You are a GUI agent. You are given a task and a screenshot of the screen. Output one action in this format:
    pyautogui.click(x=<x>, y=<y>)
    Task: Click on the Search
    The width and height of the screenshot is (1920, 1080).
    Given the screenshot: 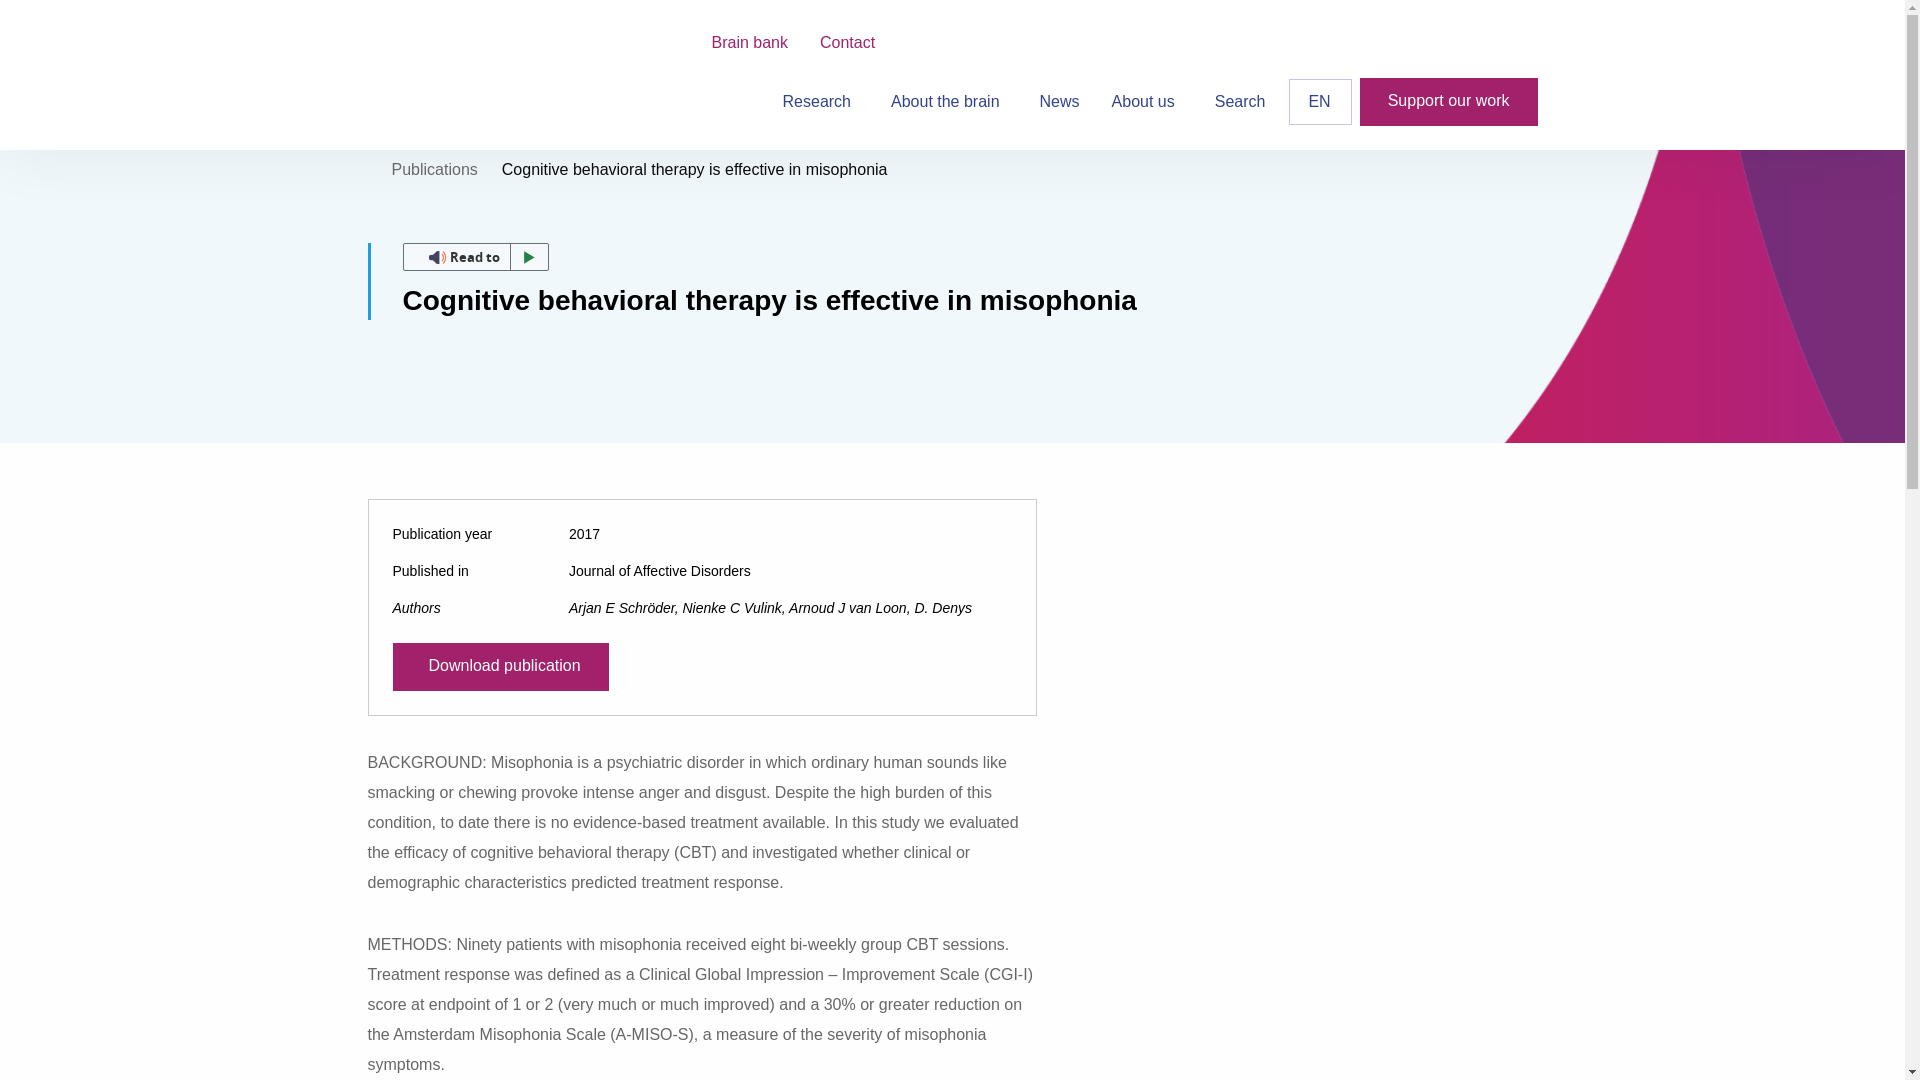 What is the action you would take?
    pyautogui.click(x=1240, y=102)
    